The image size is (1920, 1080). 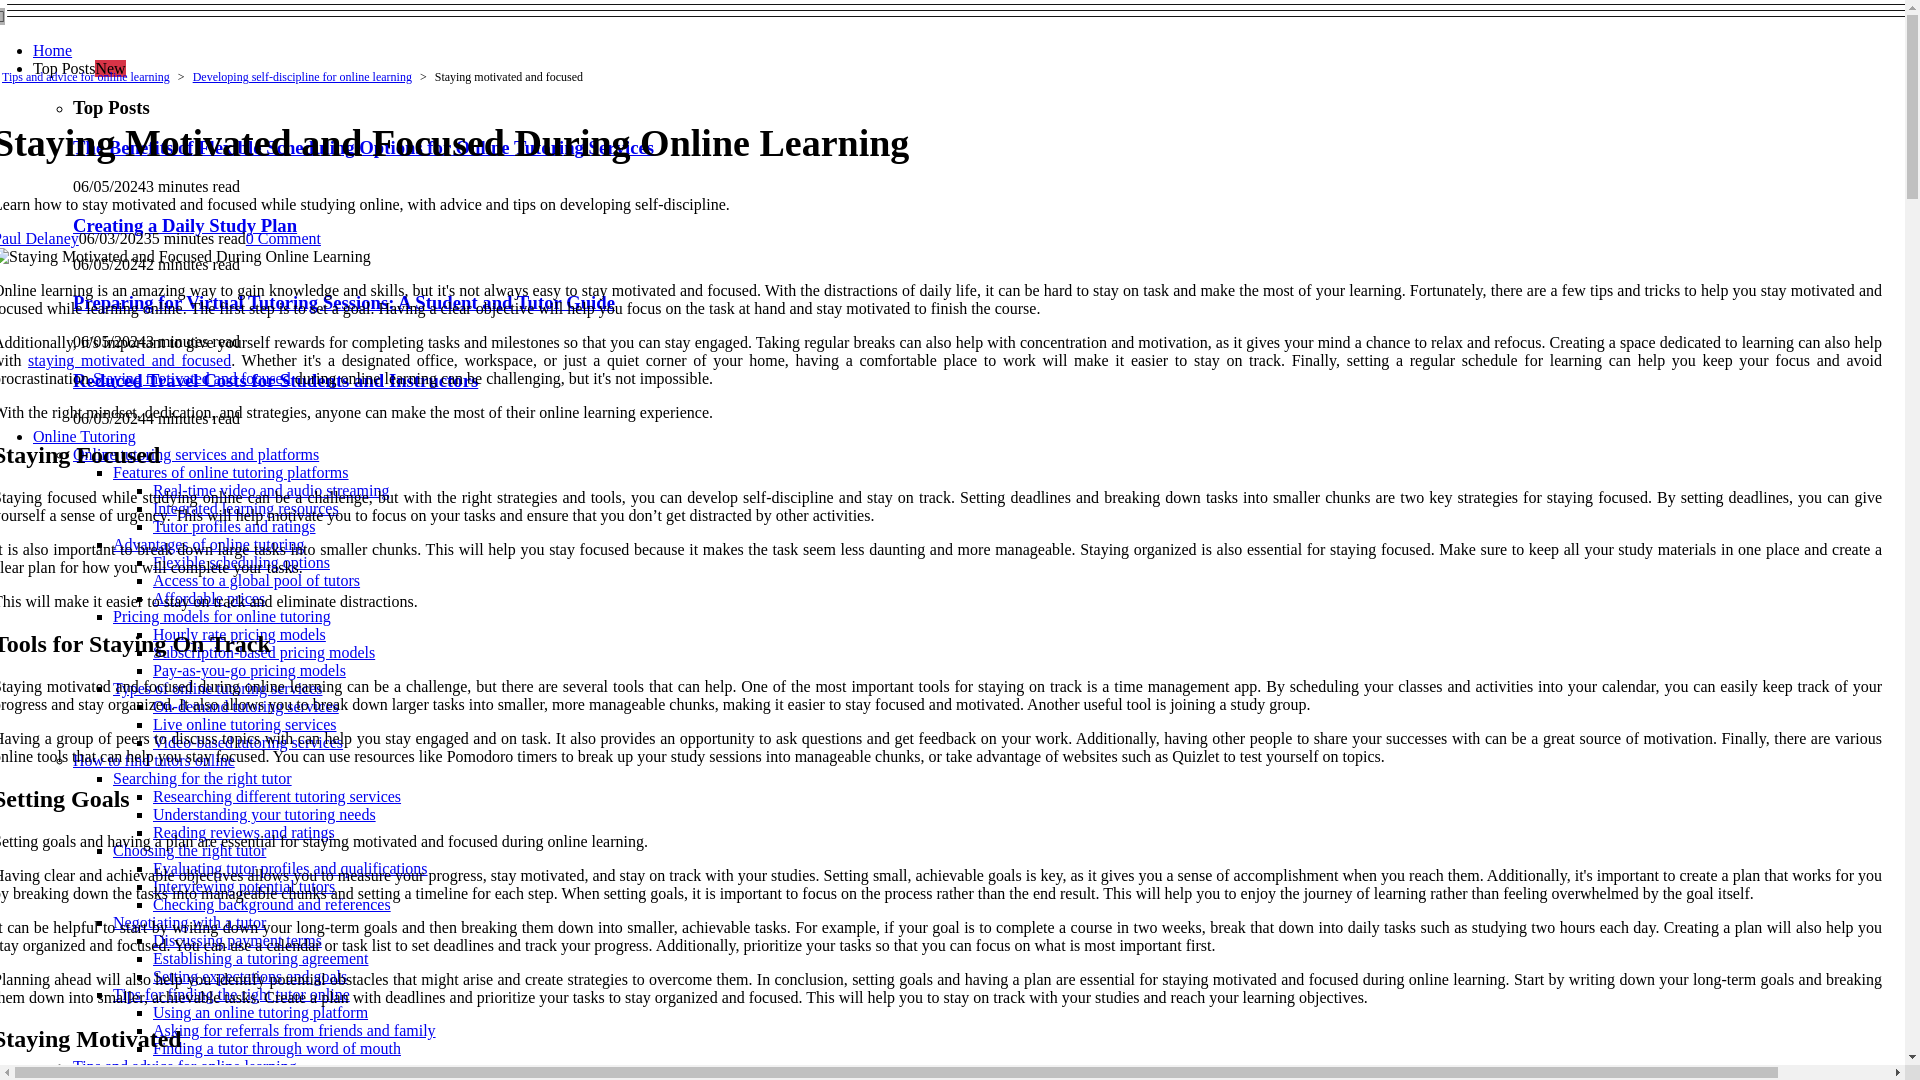 What do you see at coordinates (190, 922) in the screenshot?
I see `Negotiating with a tutor` at bounding box center [190, 922].